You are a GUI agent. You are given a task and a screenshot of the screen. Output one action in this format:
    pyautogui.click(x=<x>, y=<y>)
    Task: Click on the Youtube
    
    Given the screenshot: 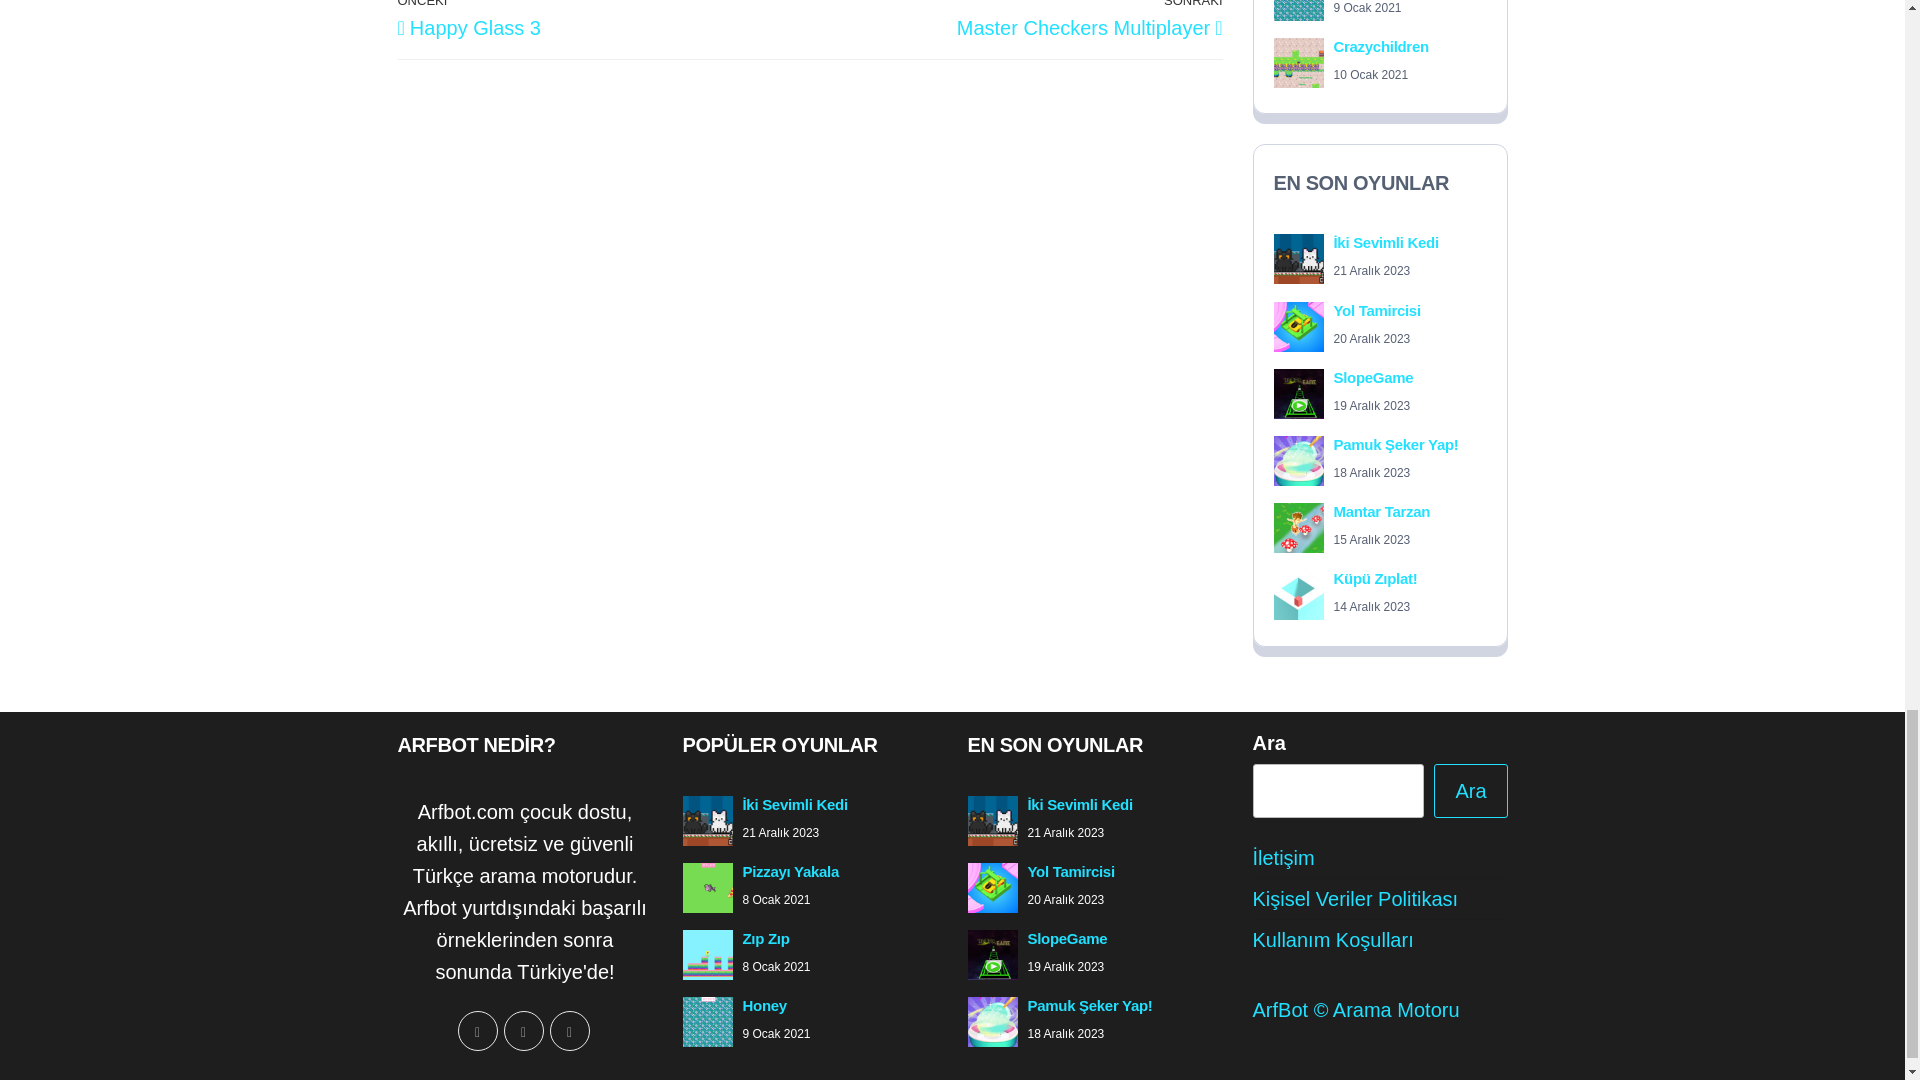 What is the action you would take?
    pyautogui.click(x=569, y=1030)
    